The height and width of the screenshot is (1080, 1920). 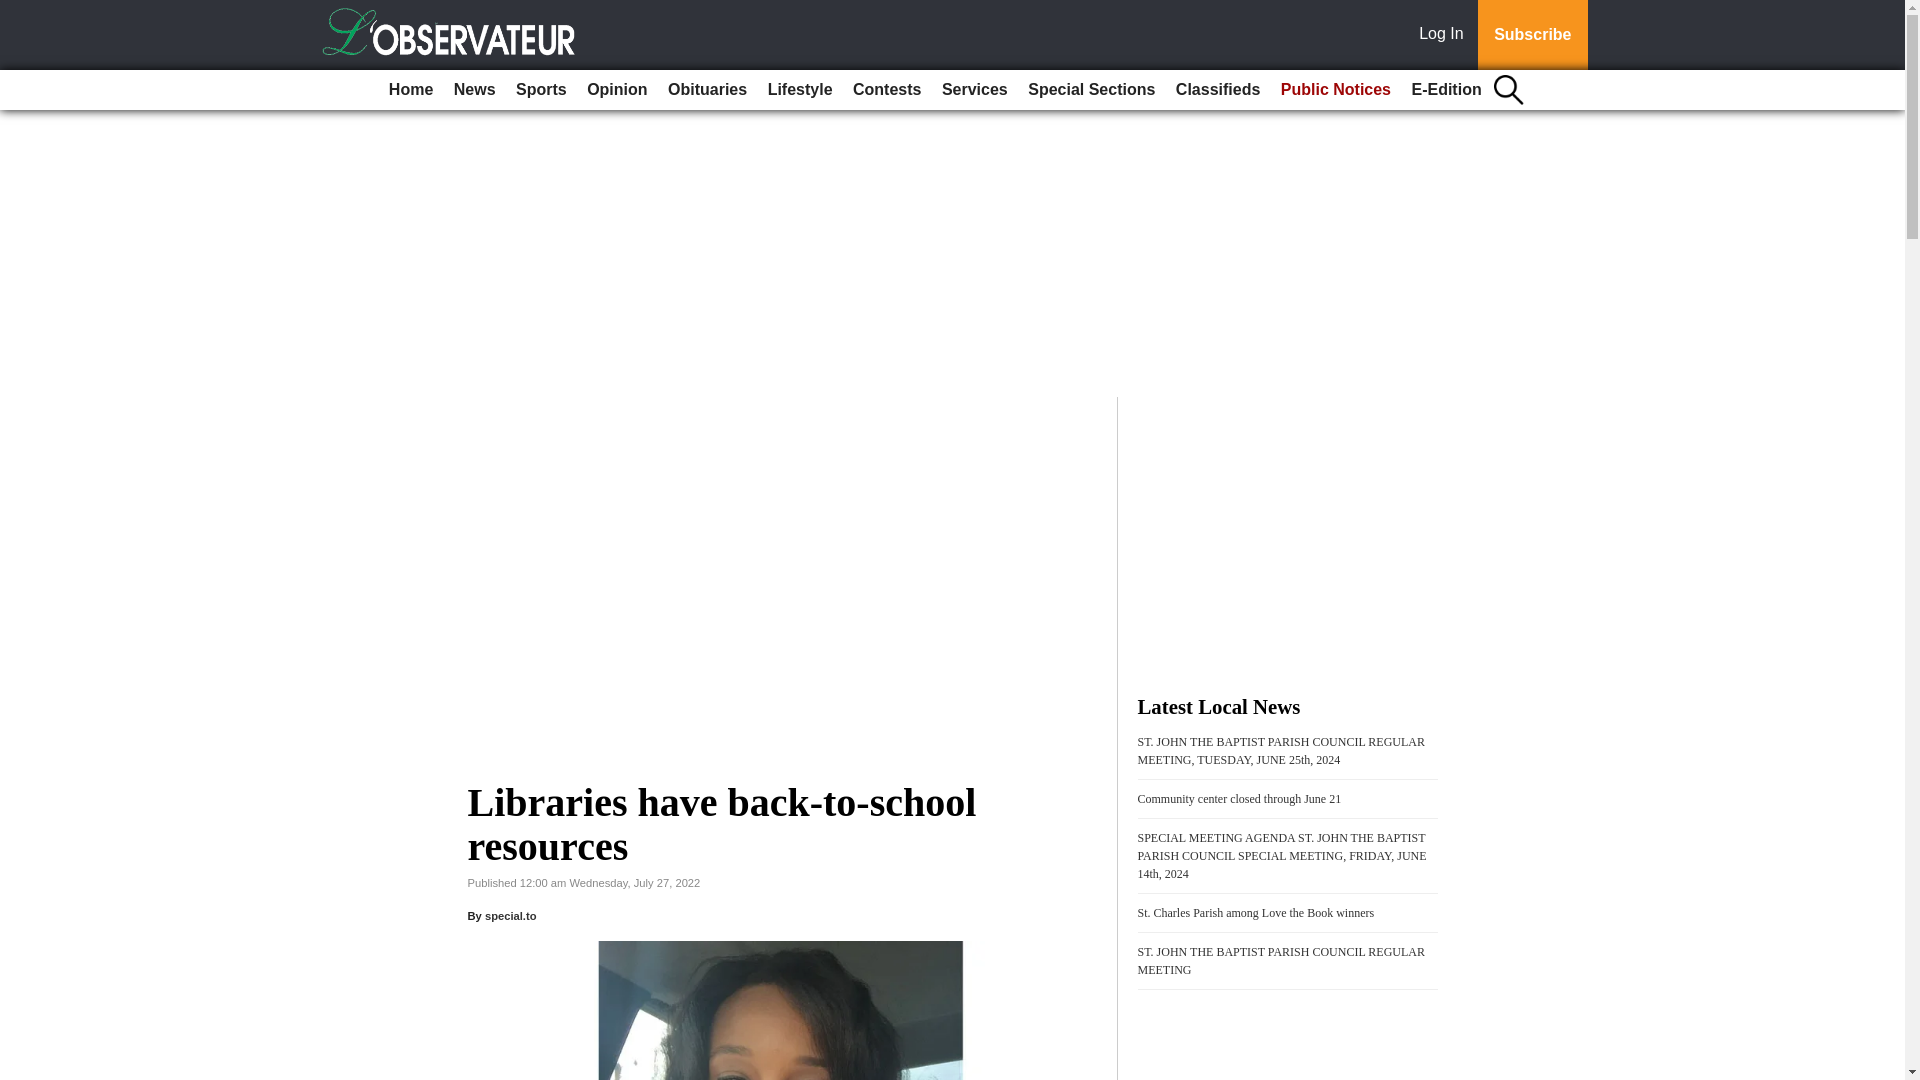 I want to click on Log In, so click(x=1445, y=35).